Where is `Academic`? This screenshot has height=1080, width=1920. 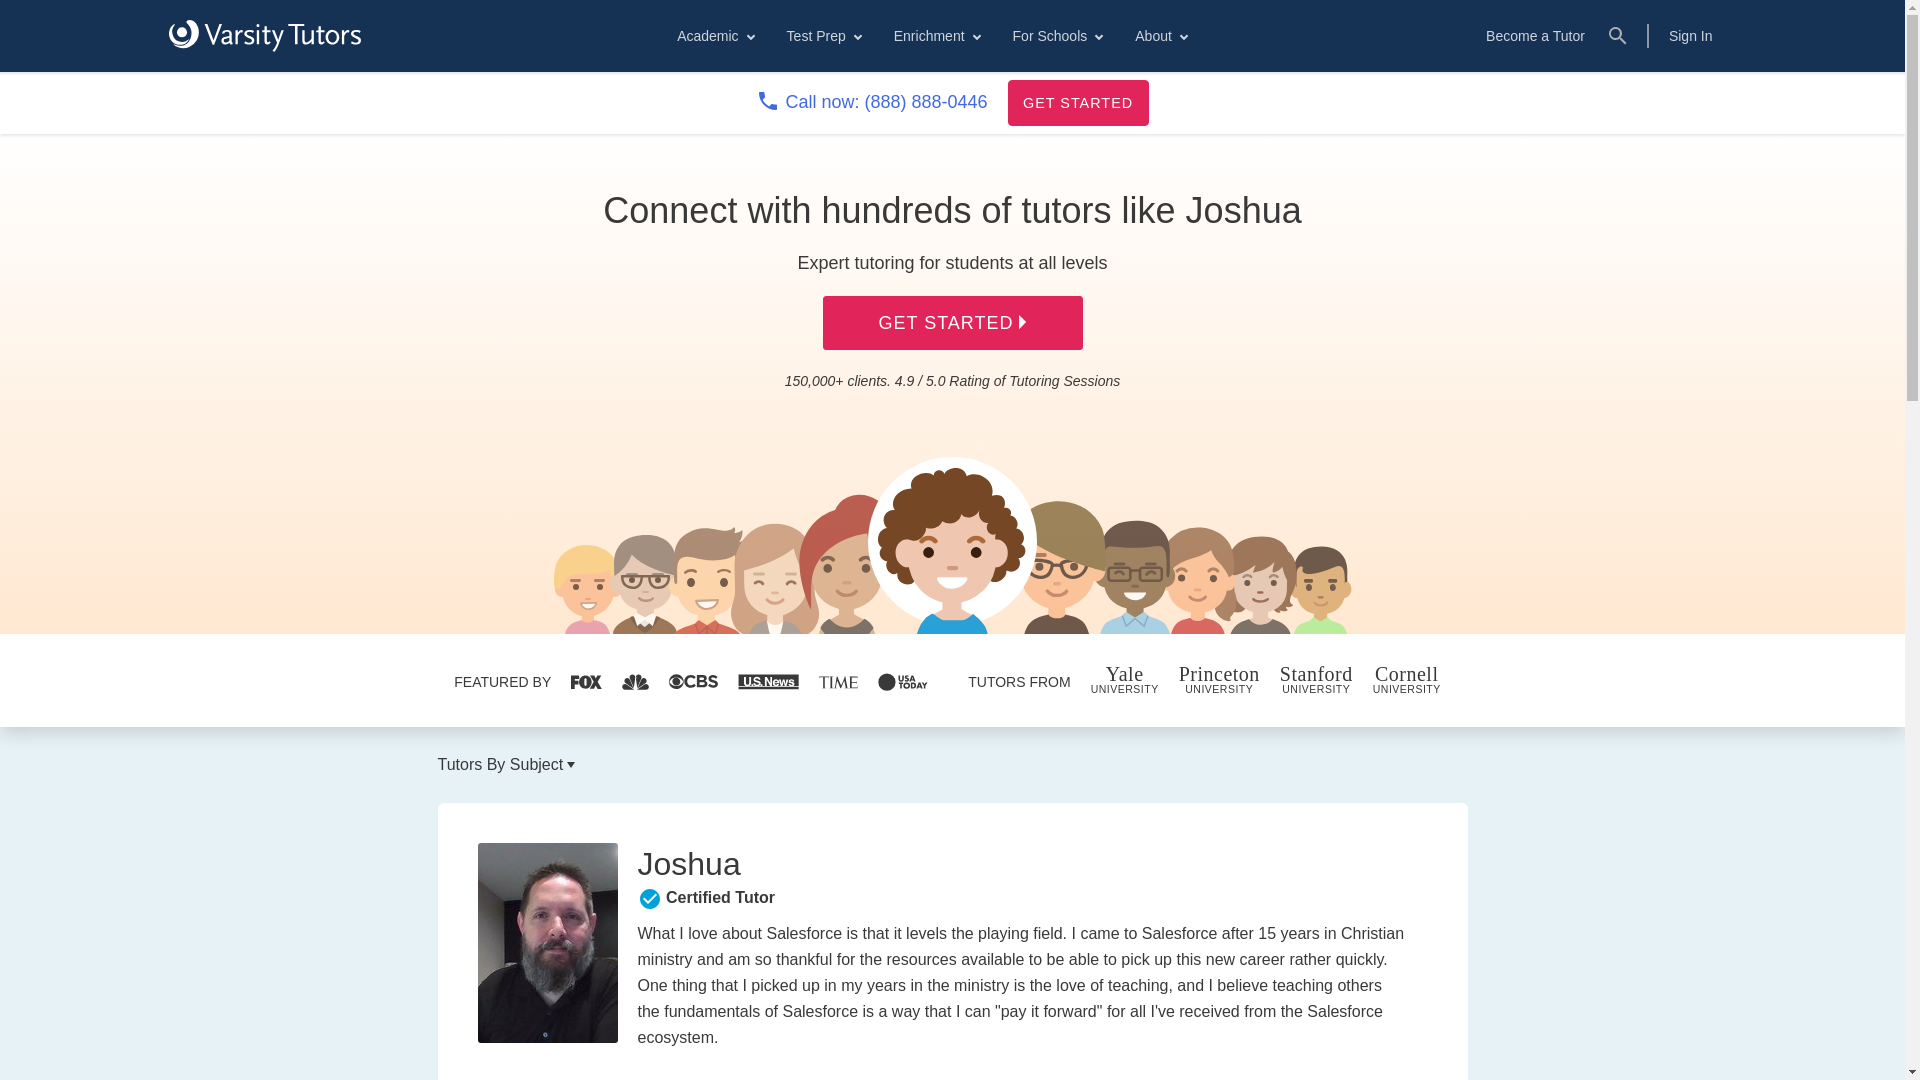 Academic is located at coordinates (714, 36).